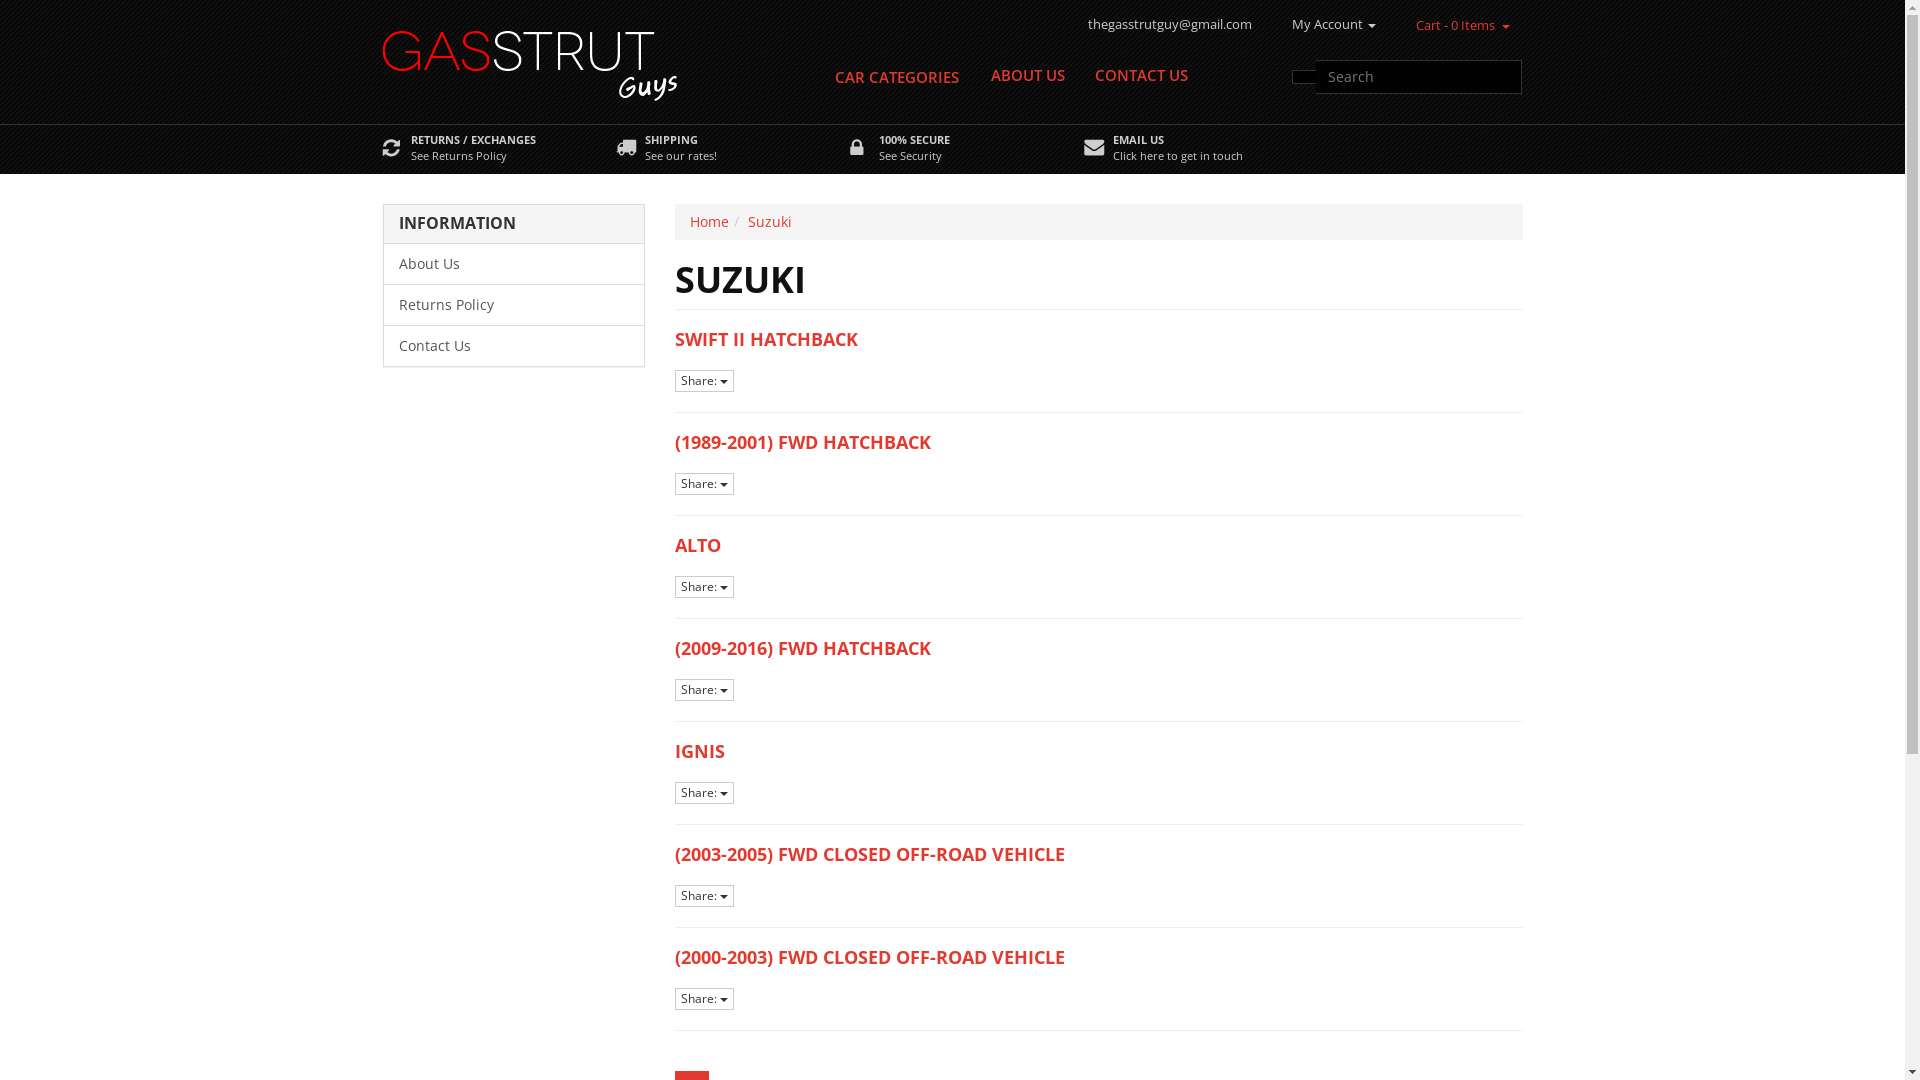  I want to click on thegasstrutguy@gmail.com, so click(1170, 24).